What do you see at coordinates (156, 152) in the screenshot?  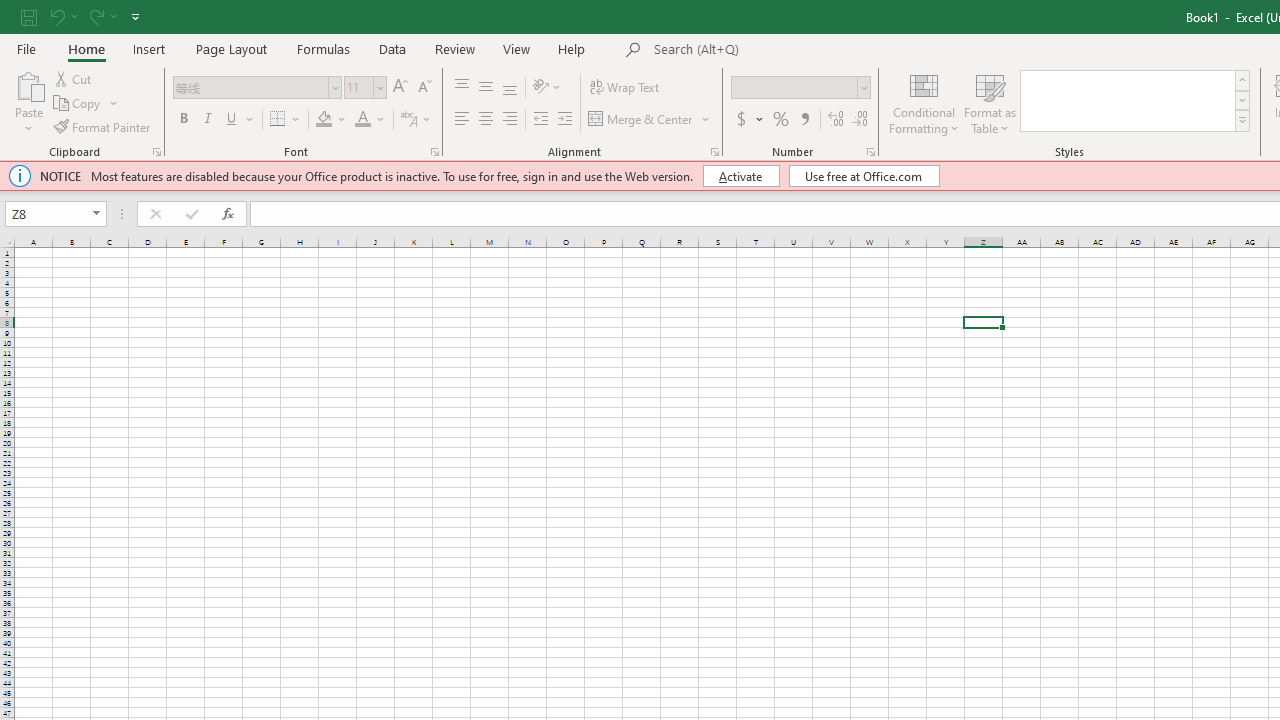 I see `Office Clipboard...` at bounding box center [156, 152].